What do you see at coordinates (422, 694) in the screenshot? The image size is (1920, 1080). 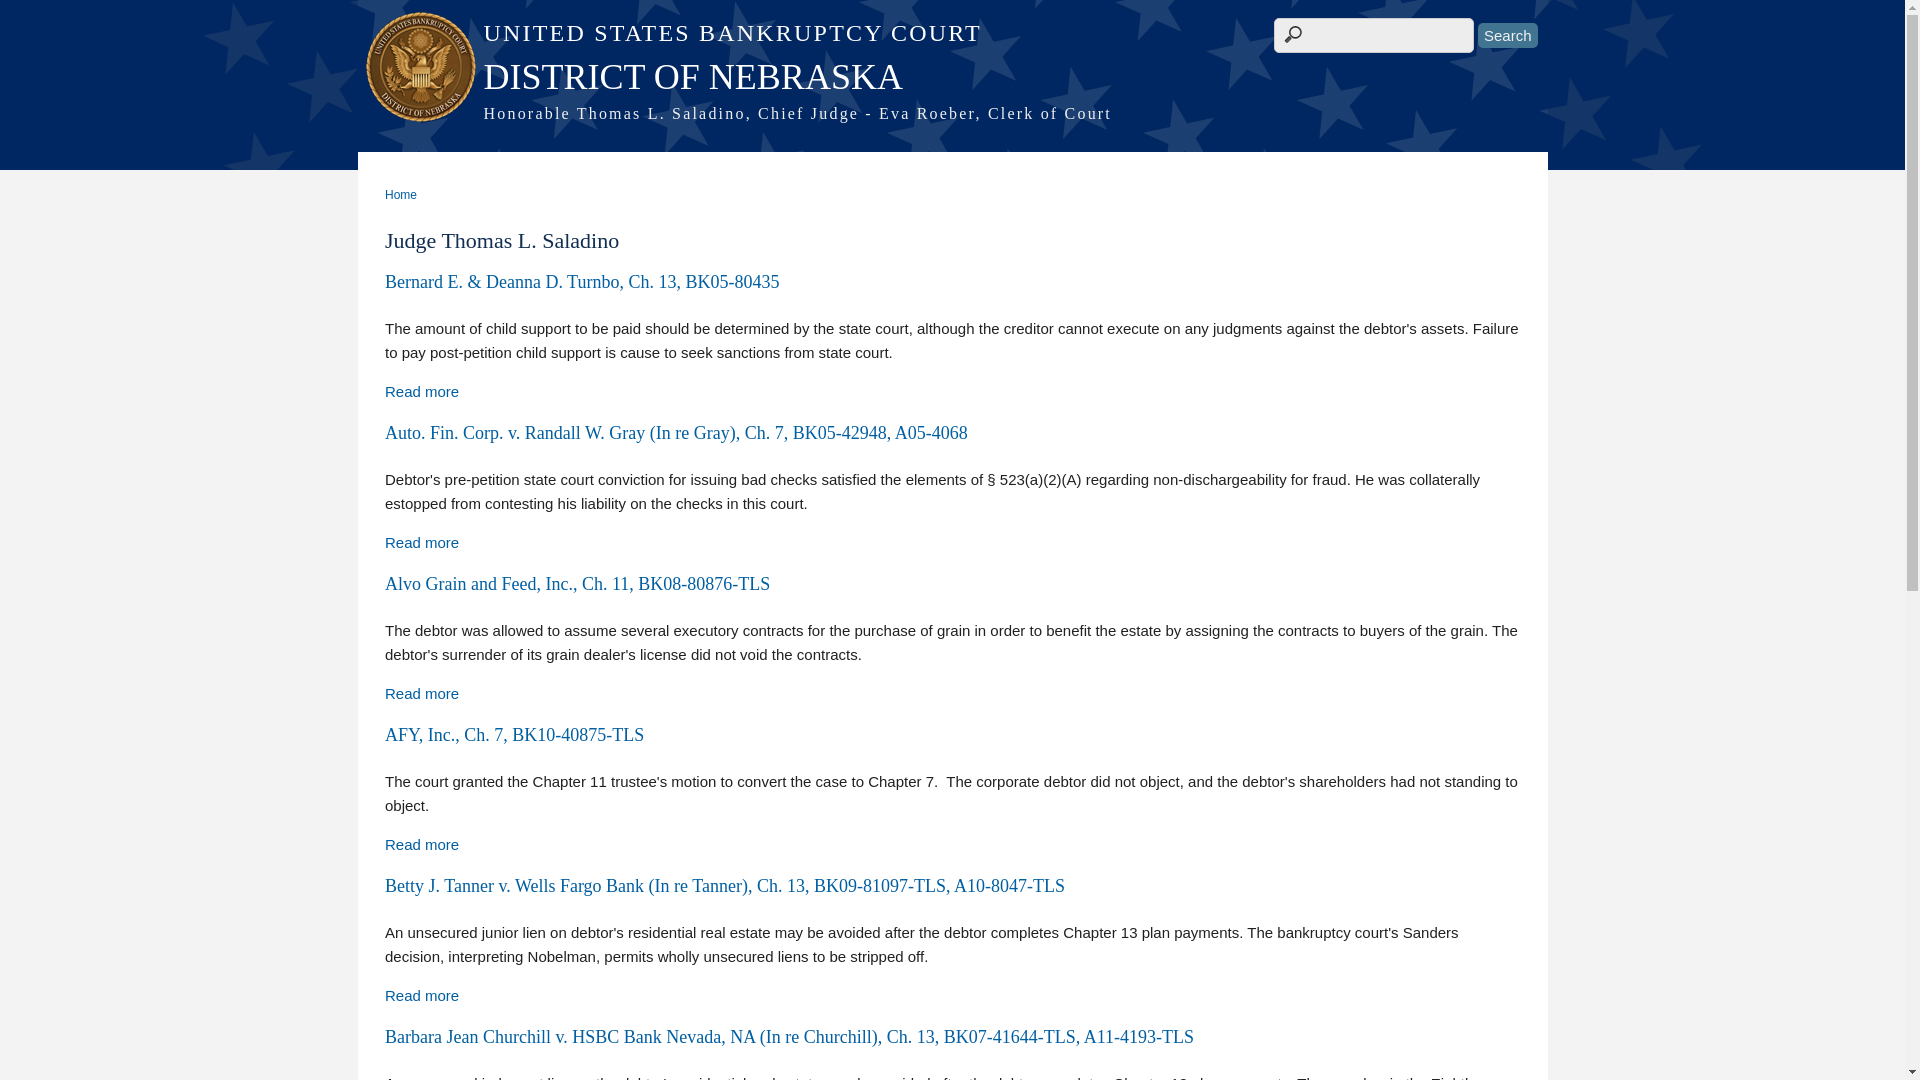 I see `Alvo Grain and Feed, Inc., Ch. 11, BK08-80876-TLS` at bounding box center [422, 694].